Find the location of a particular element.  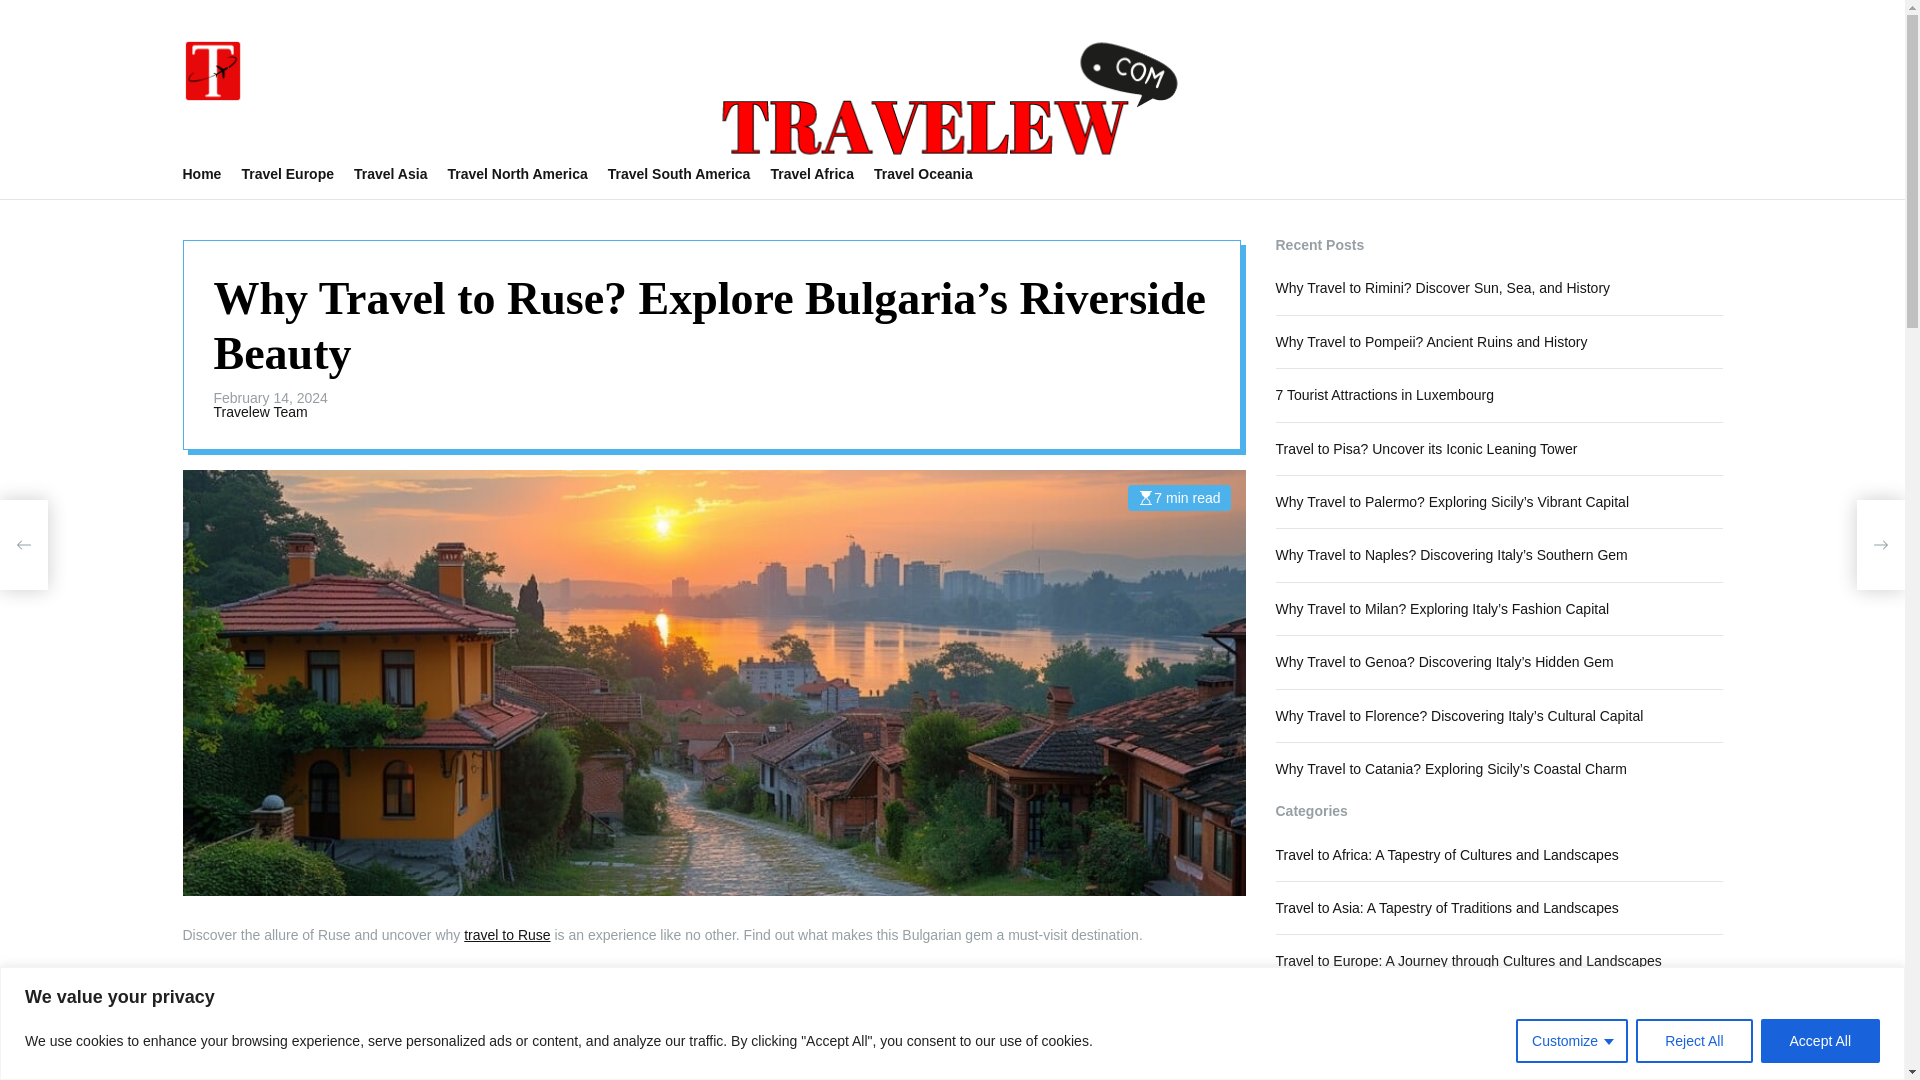

Travel Asia is located at coordinates (400, 174).